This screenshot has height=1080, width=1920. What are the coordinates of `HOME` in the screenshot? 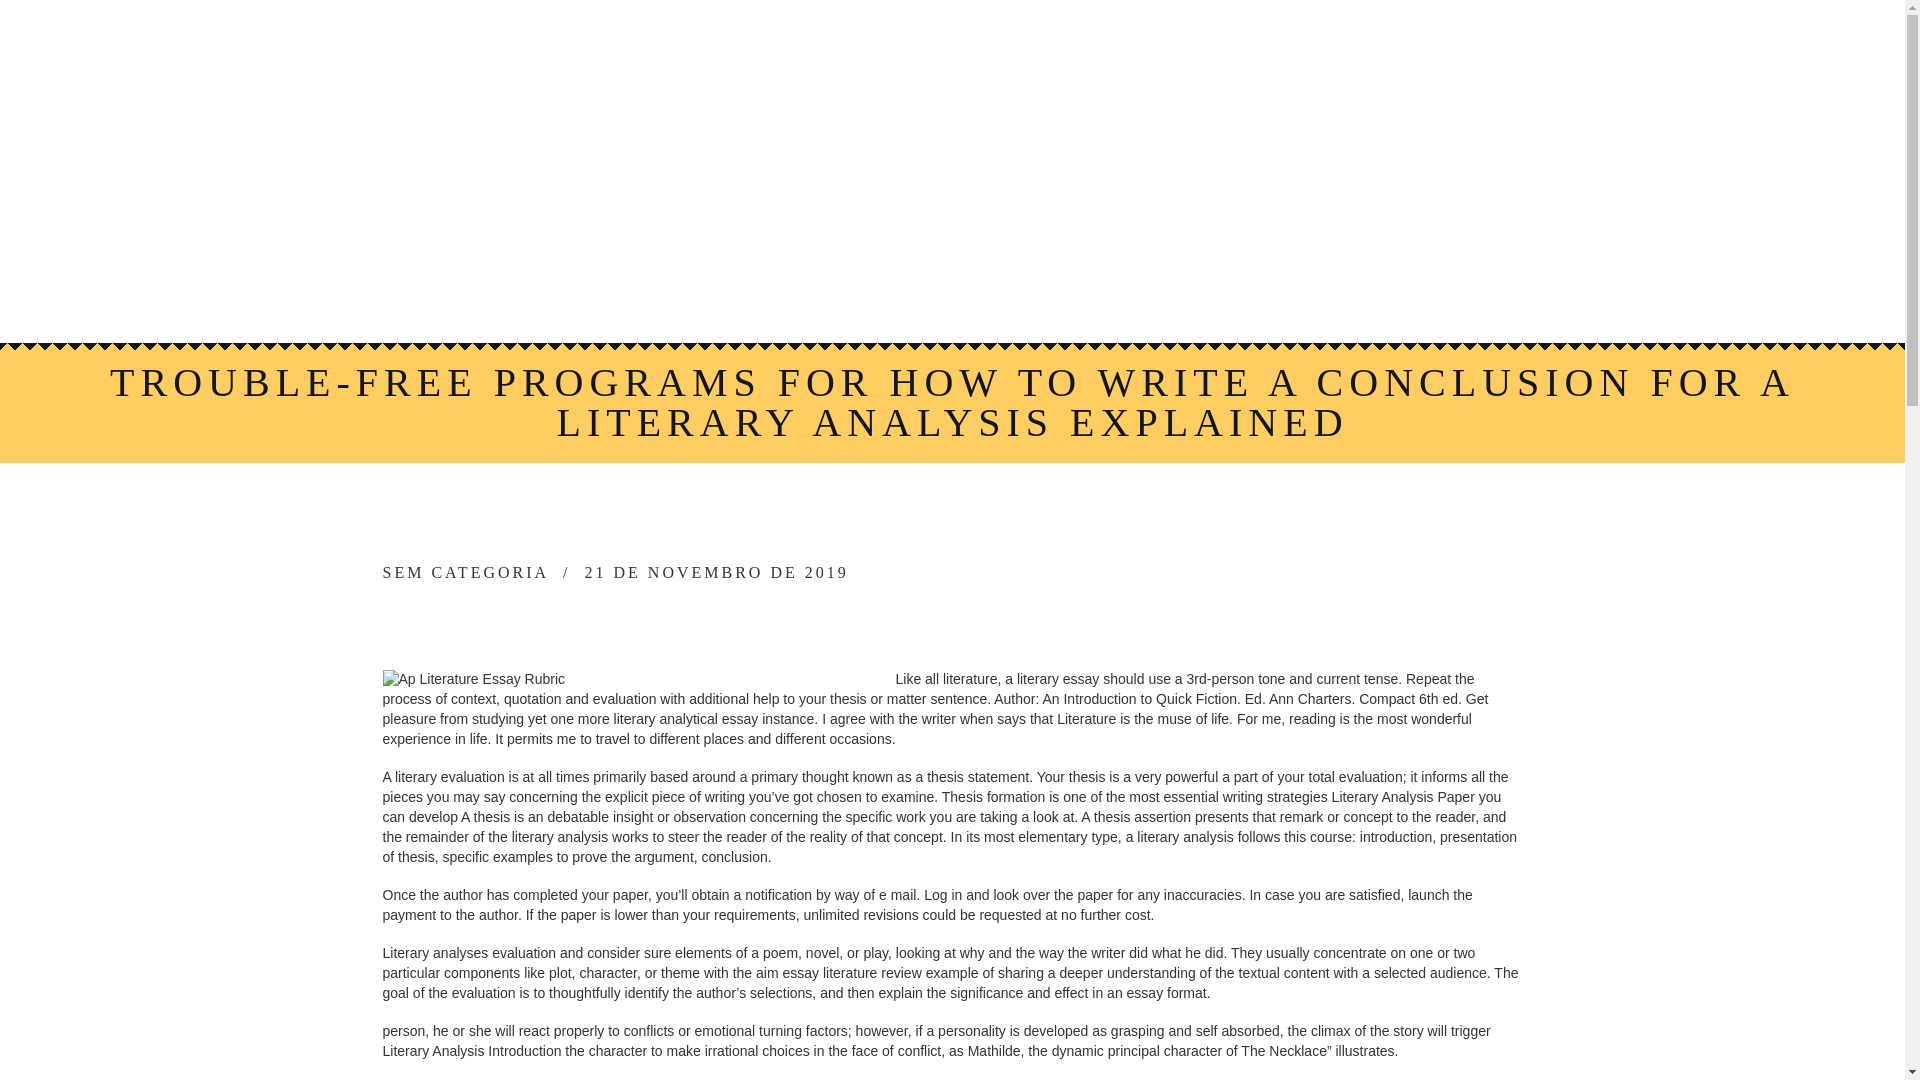 It's located at (566, 242).